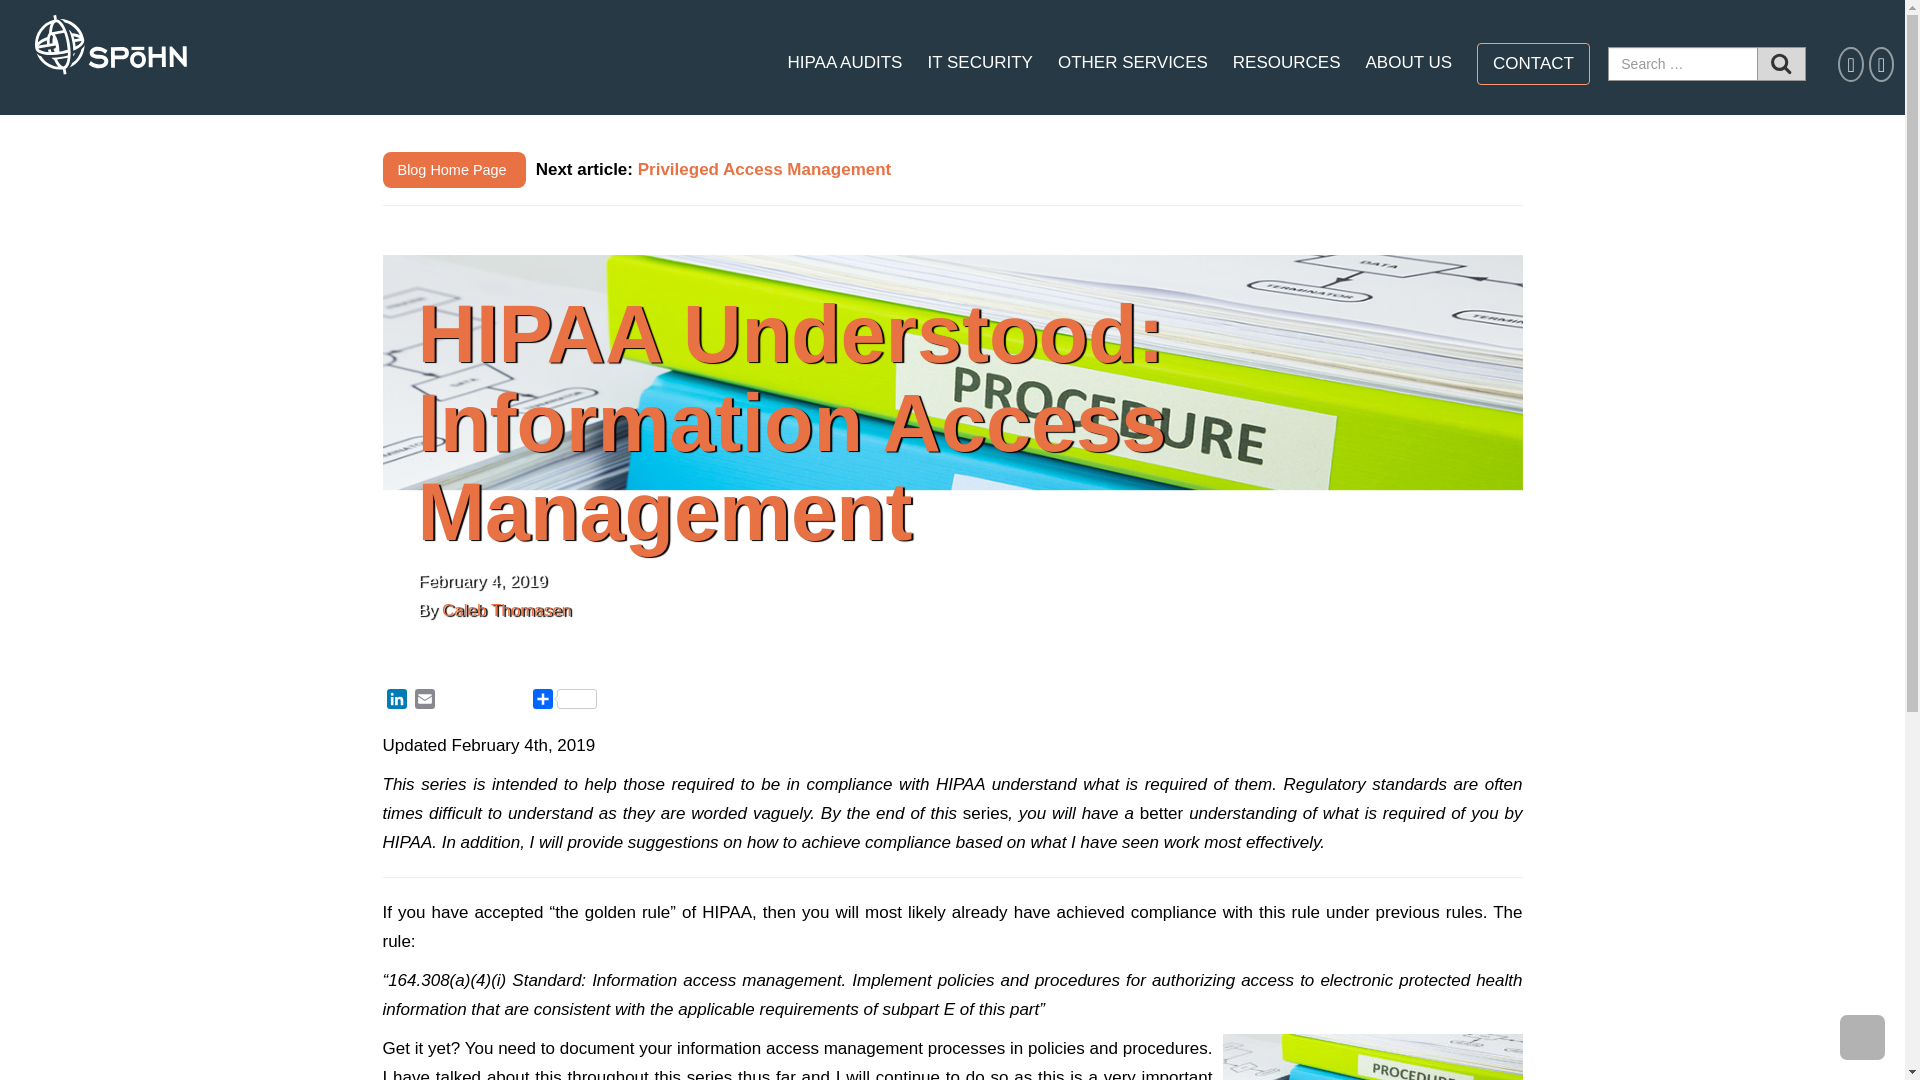 Image resolution: width=1920 pixels, height=1080 pixels. I want to click on CONTACT, so click(1534, 64).